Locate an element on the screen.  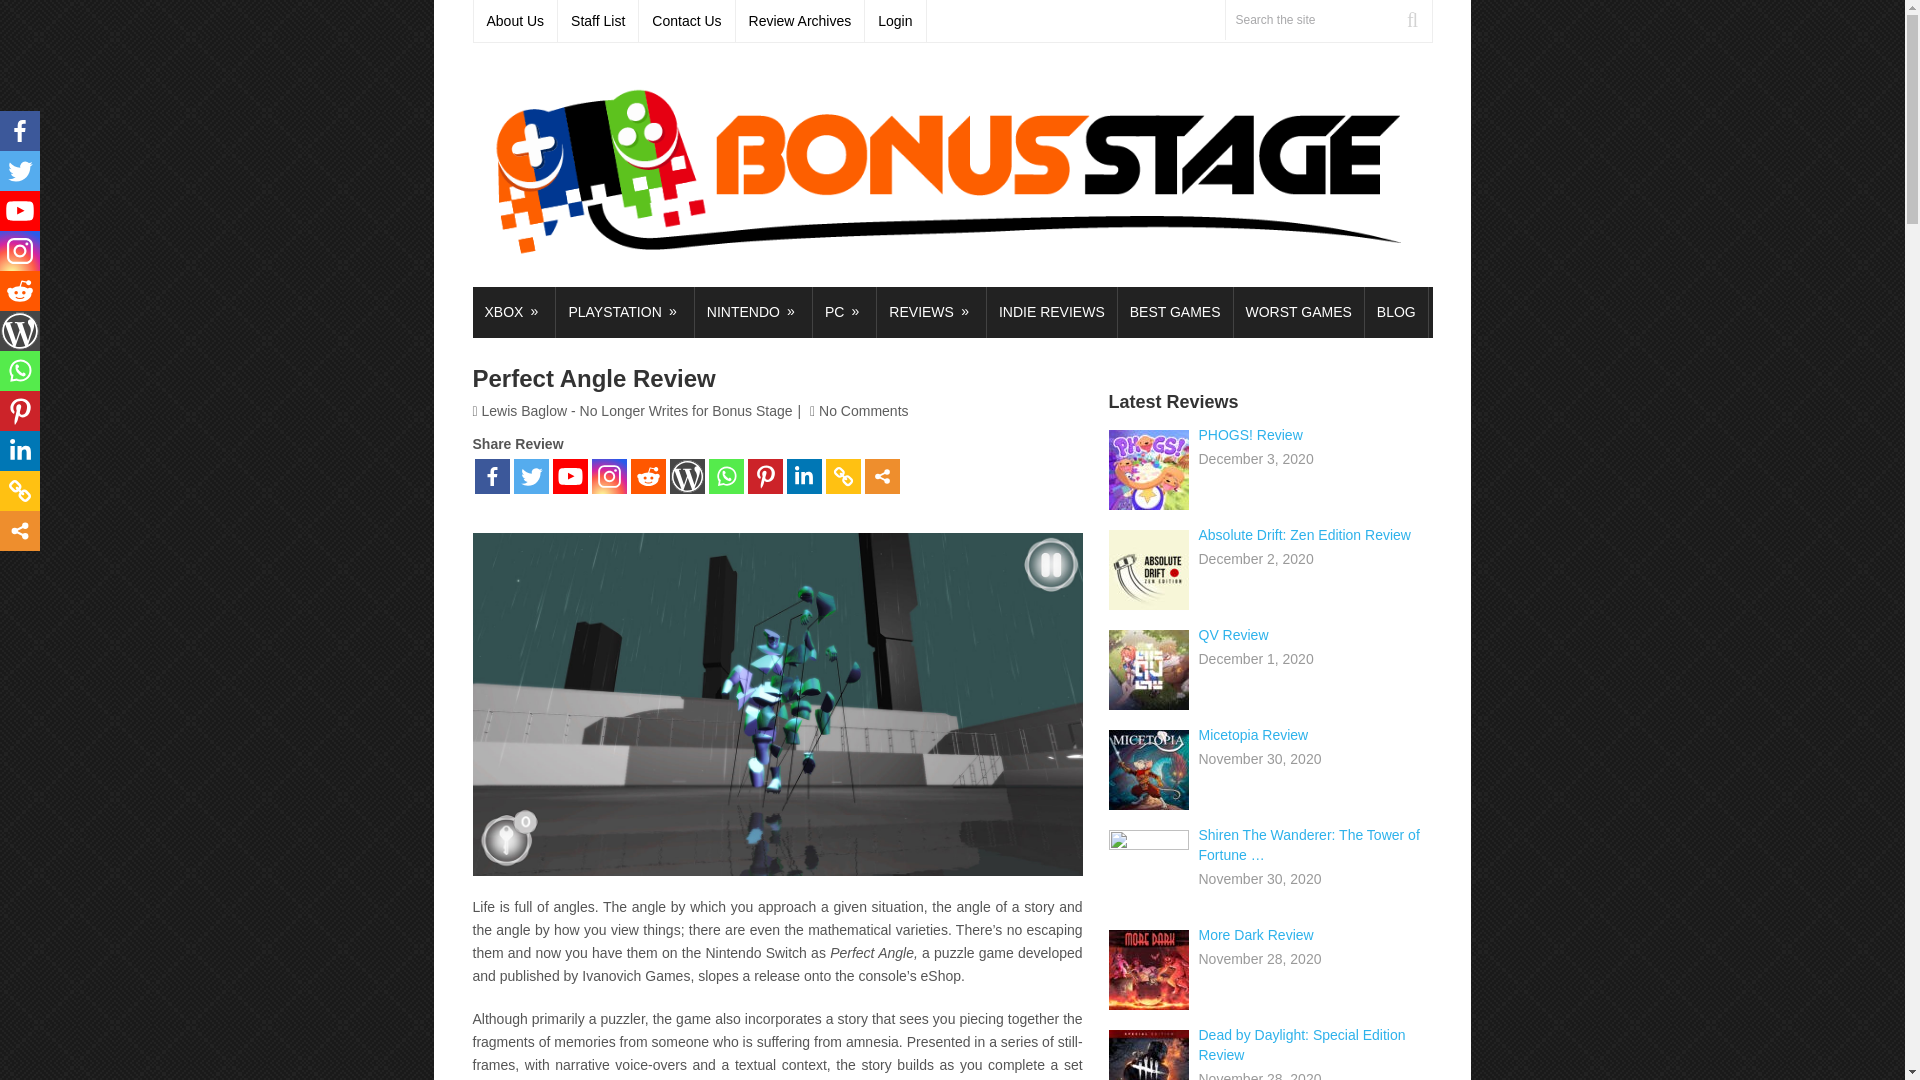
Staff List is located at coordinates (598, 21).